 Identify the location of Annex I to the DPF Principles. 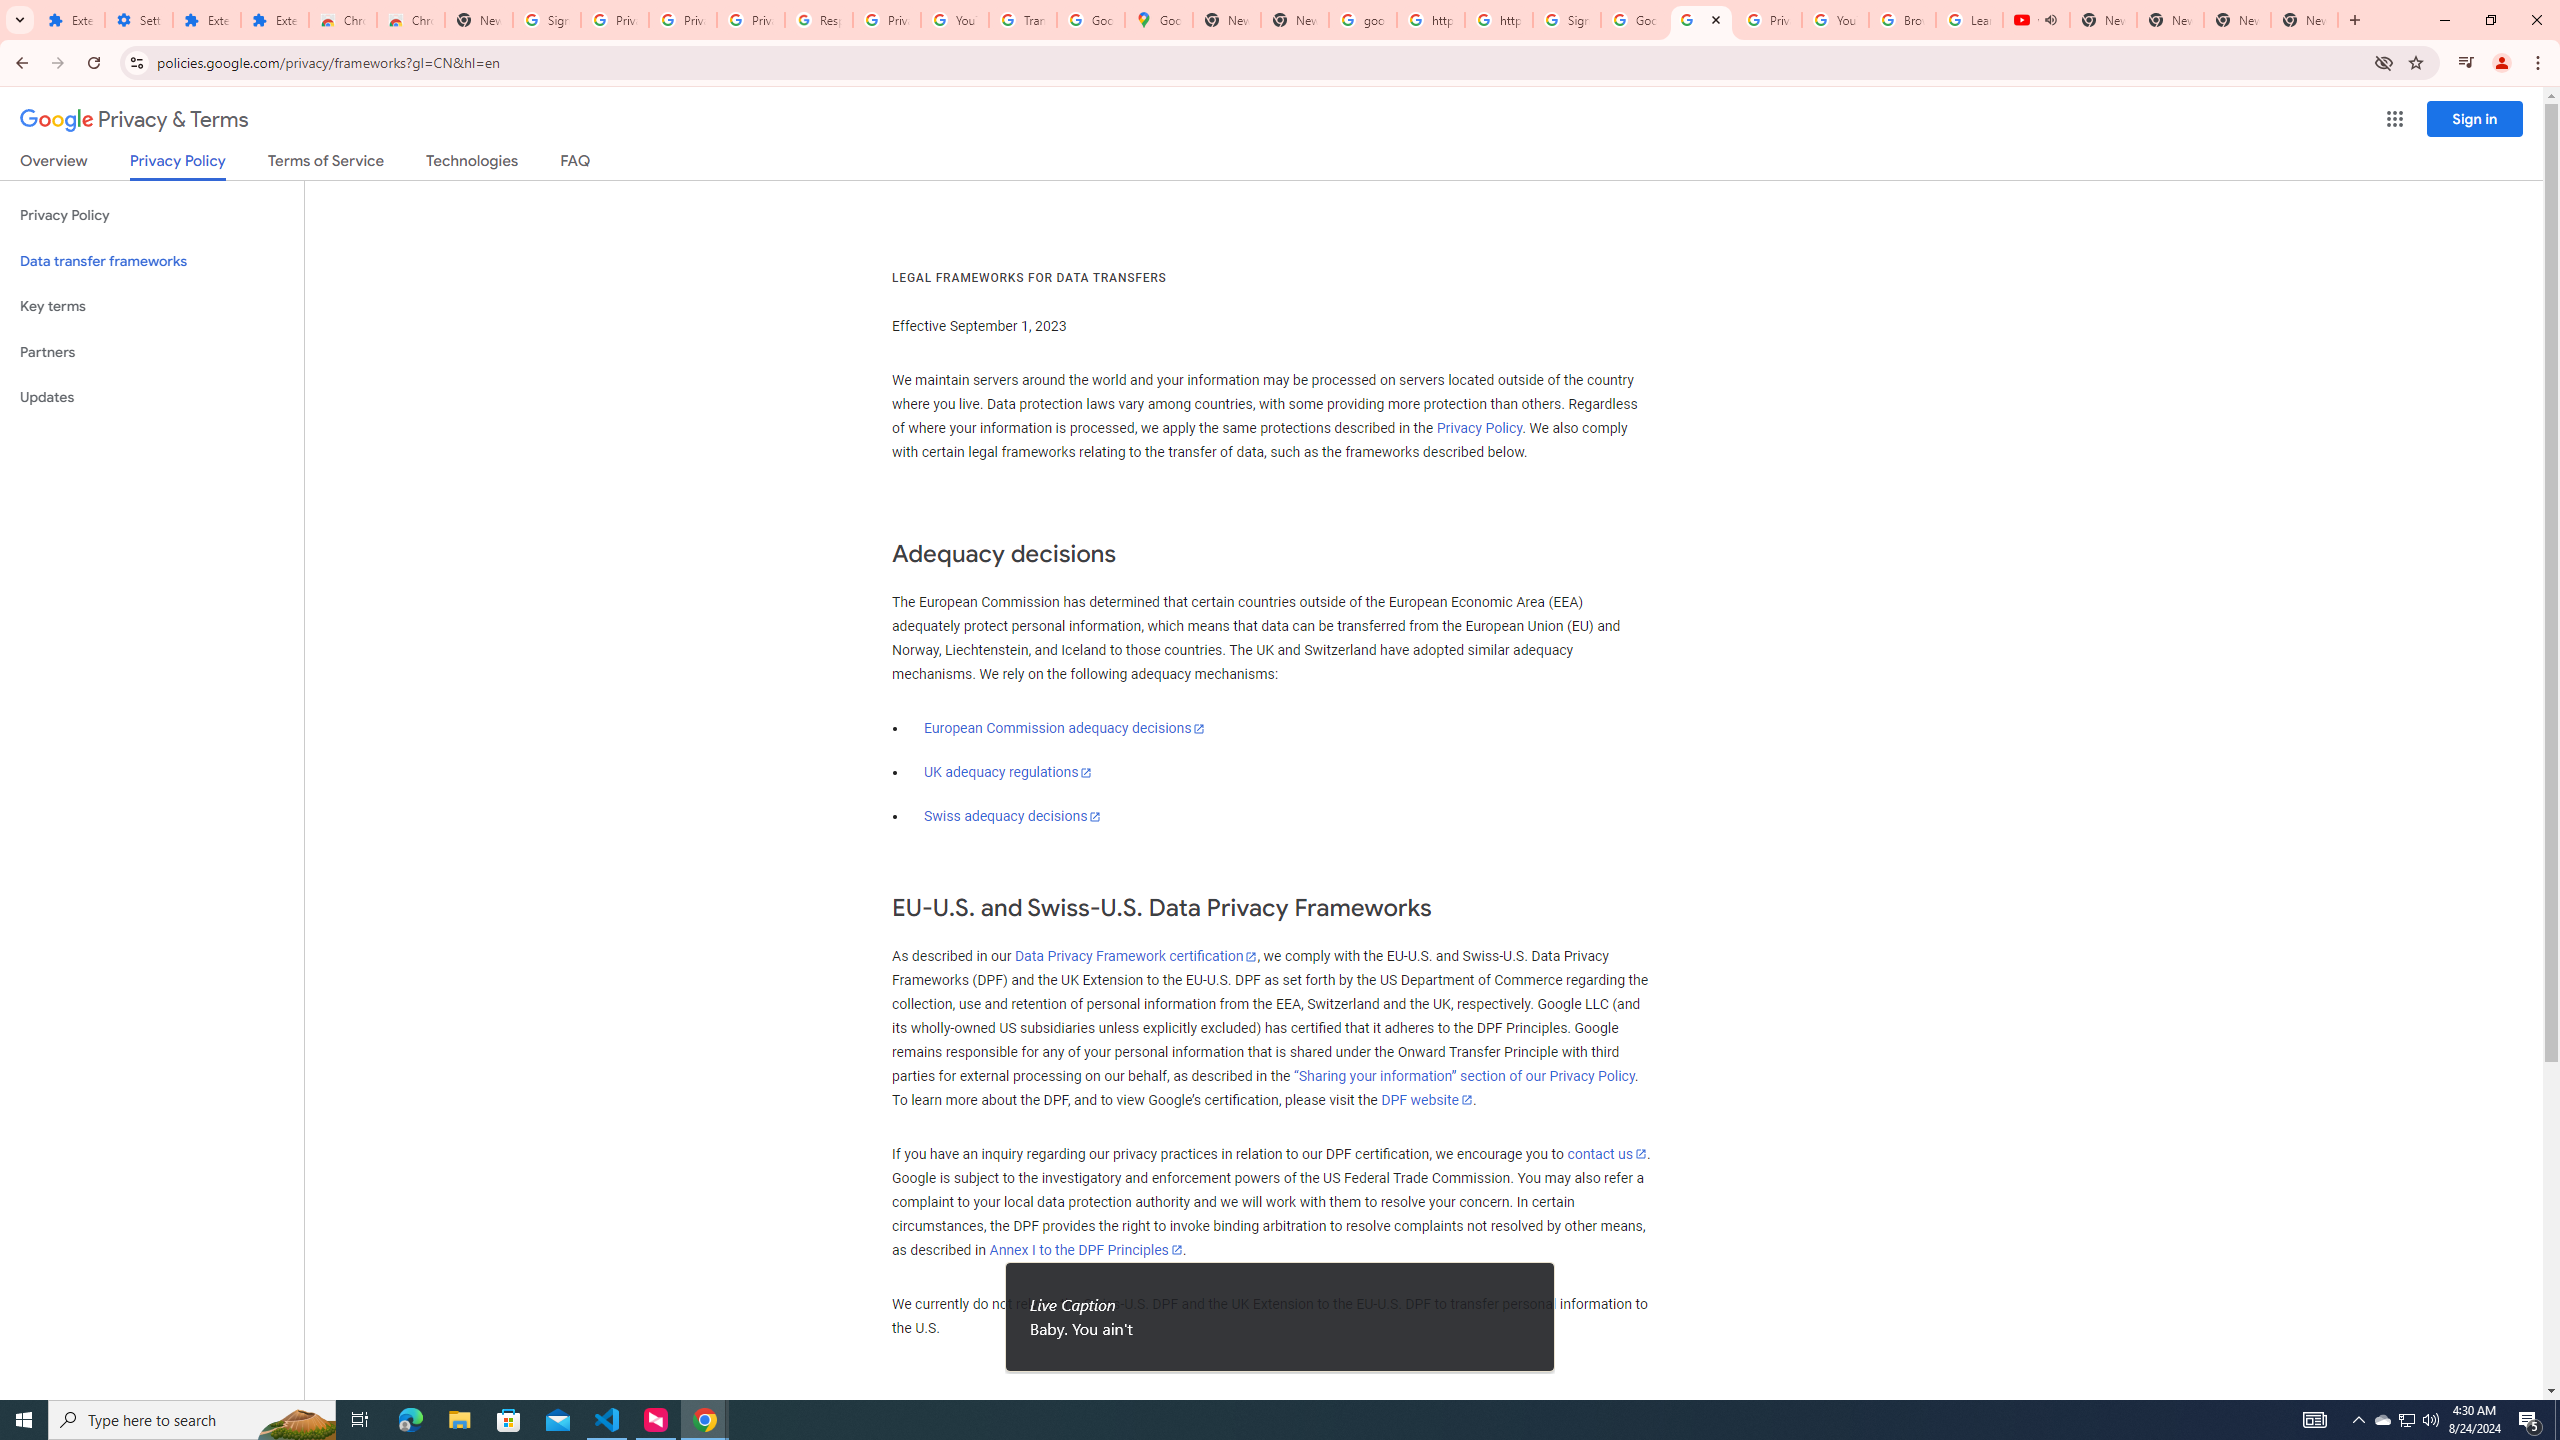
(1085, 1250).